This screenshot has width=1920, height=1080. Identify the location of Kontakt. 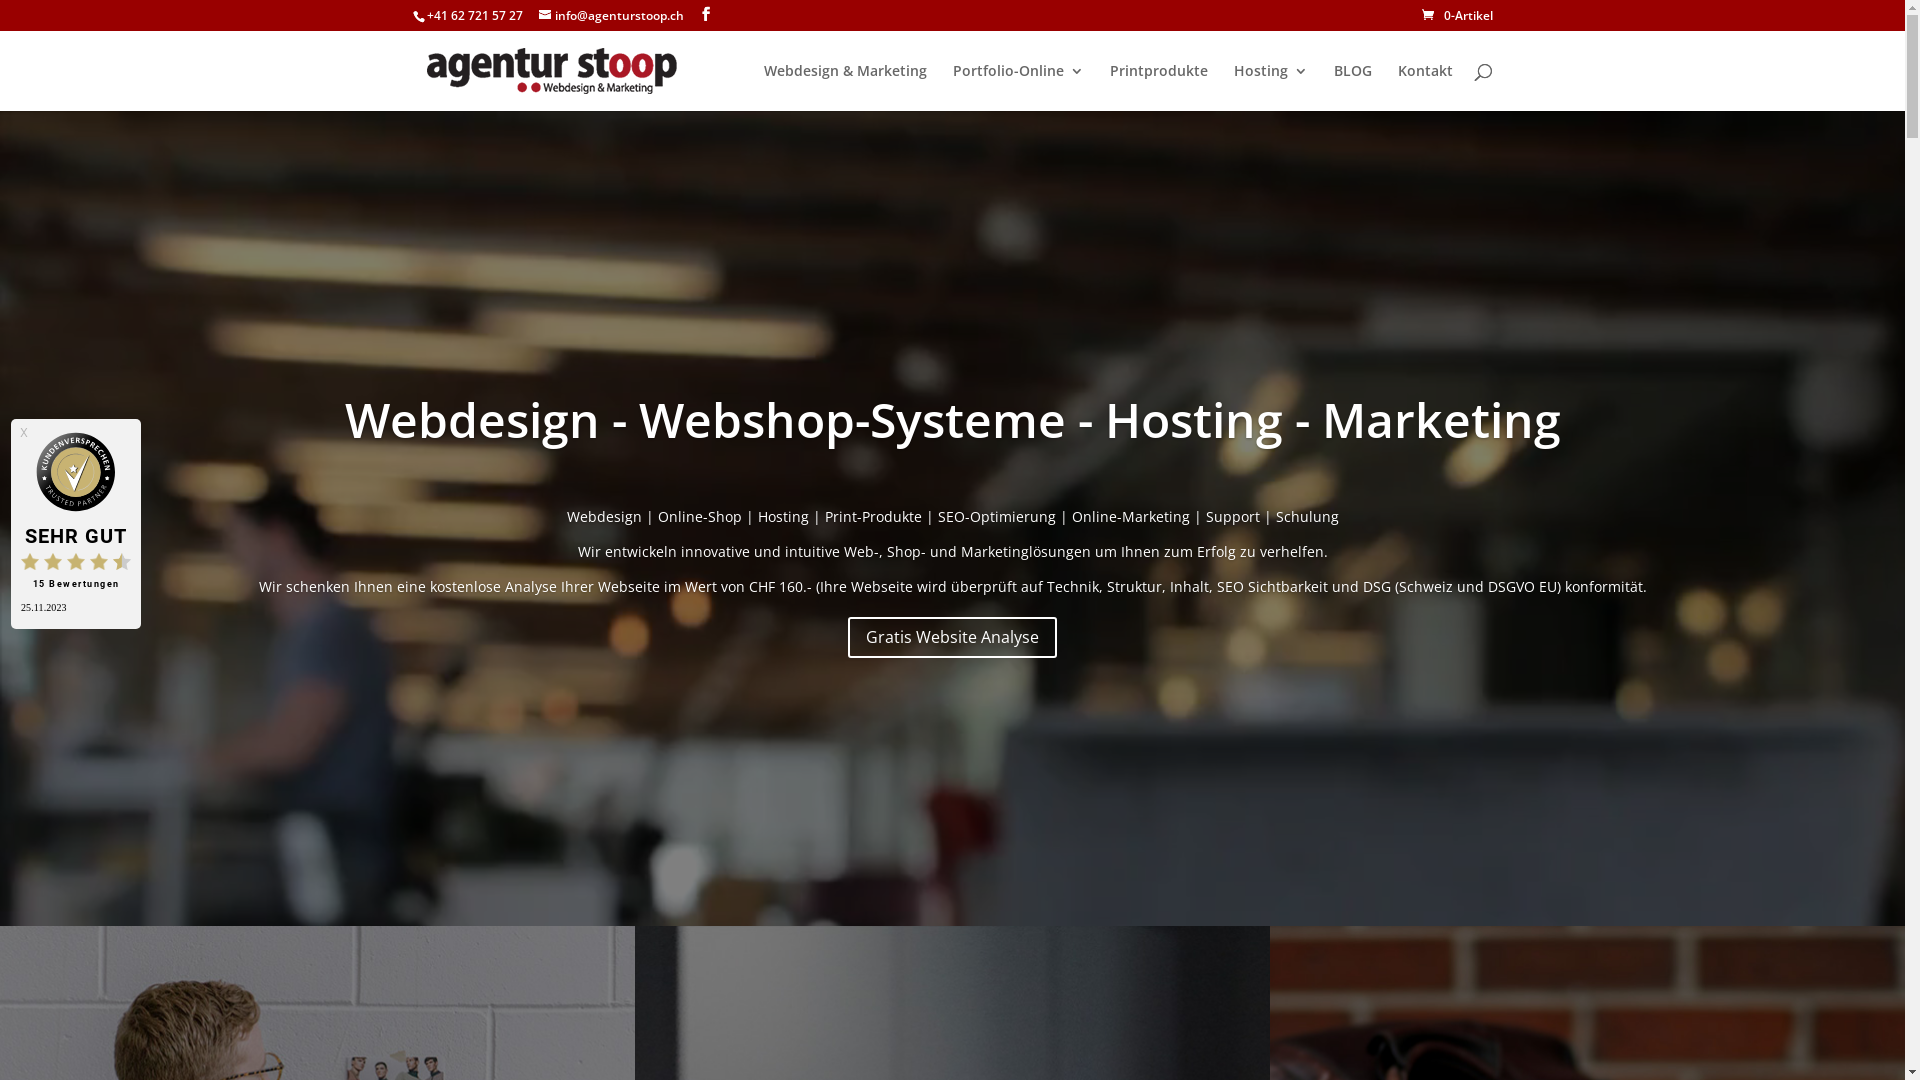
(1426, 88).